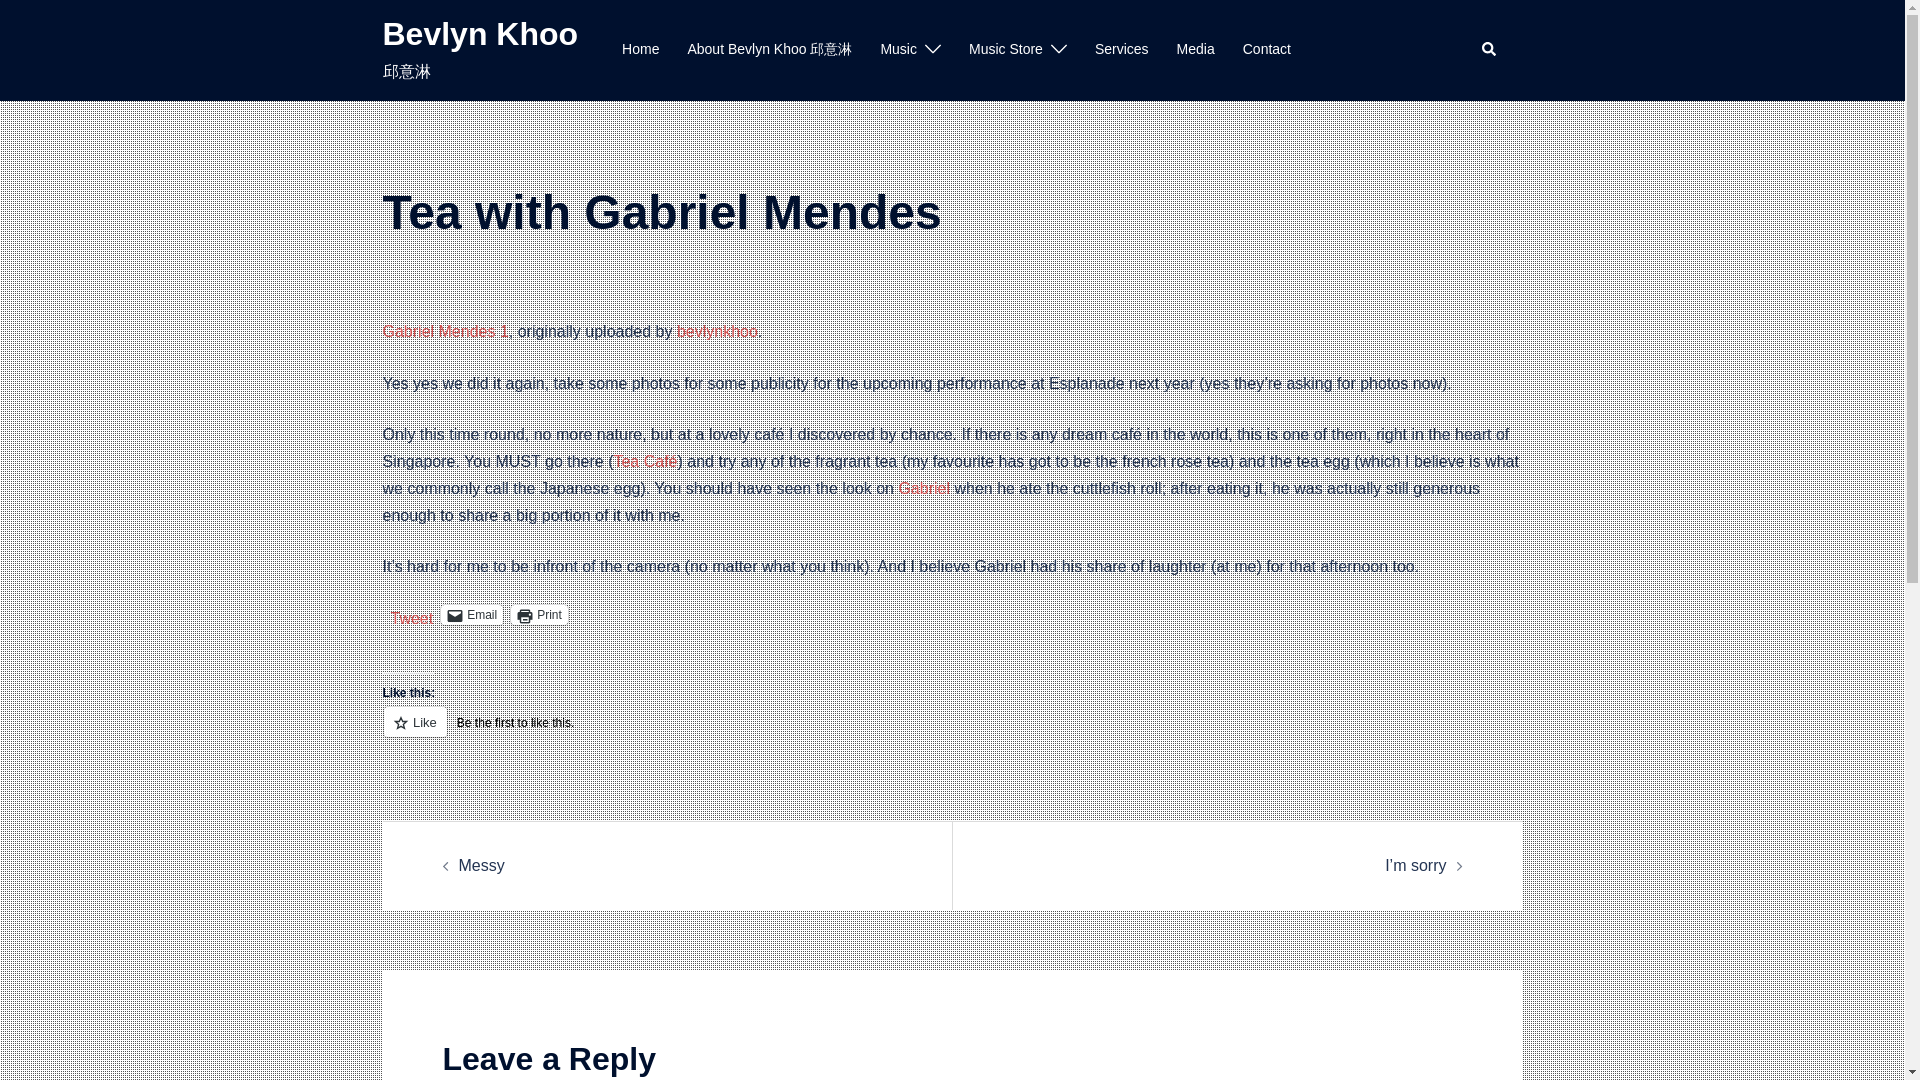 The width and height of the screenshot is (1920, 1080). I want to click on Services, so click(1121, 49).